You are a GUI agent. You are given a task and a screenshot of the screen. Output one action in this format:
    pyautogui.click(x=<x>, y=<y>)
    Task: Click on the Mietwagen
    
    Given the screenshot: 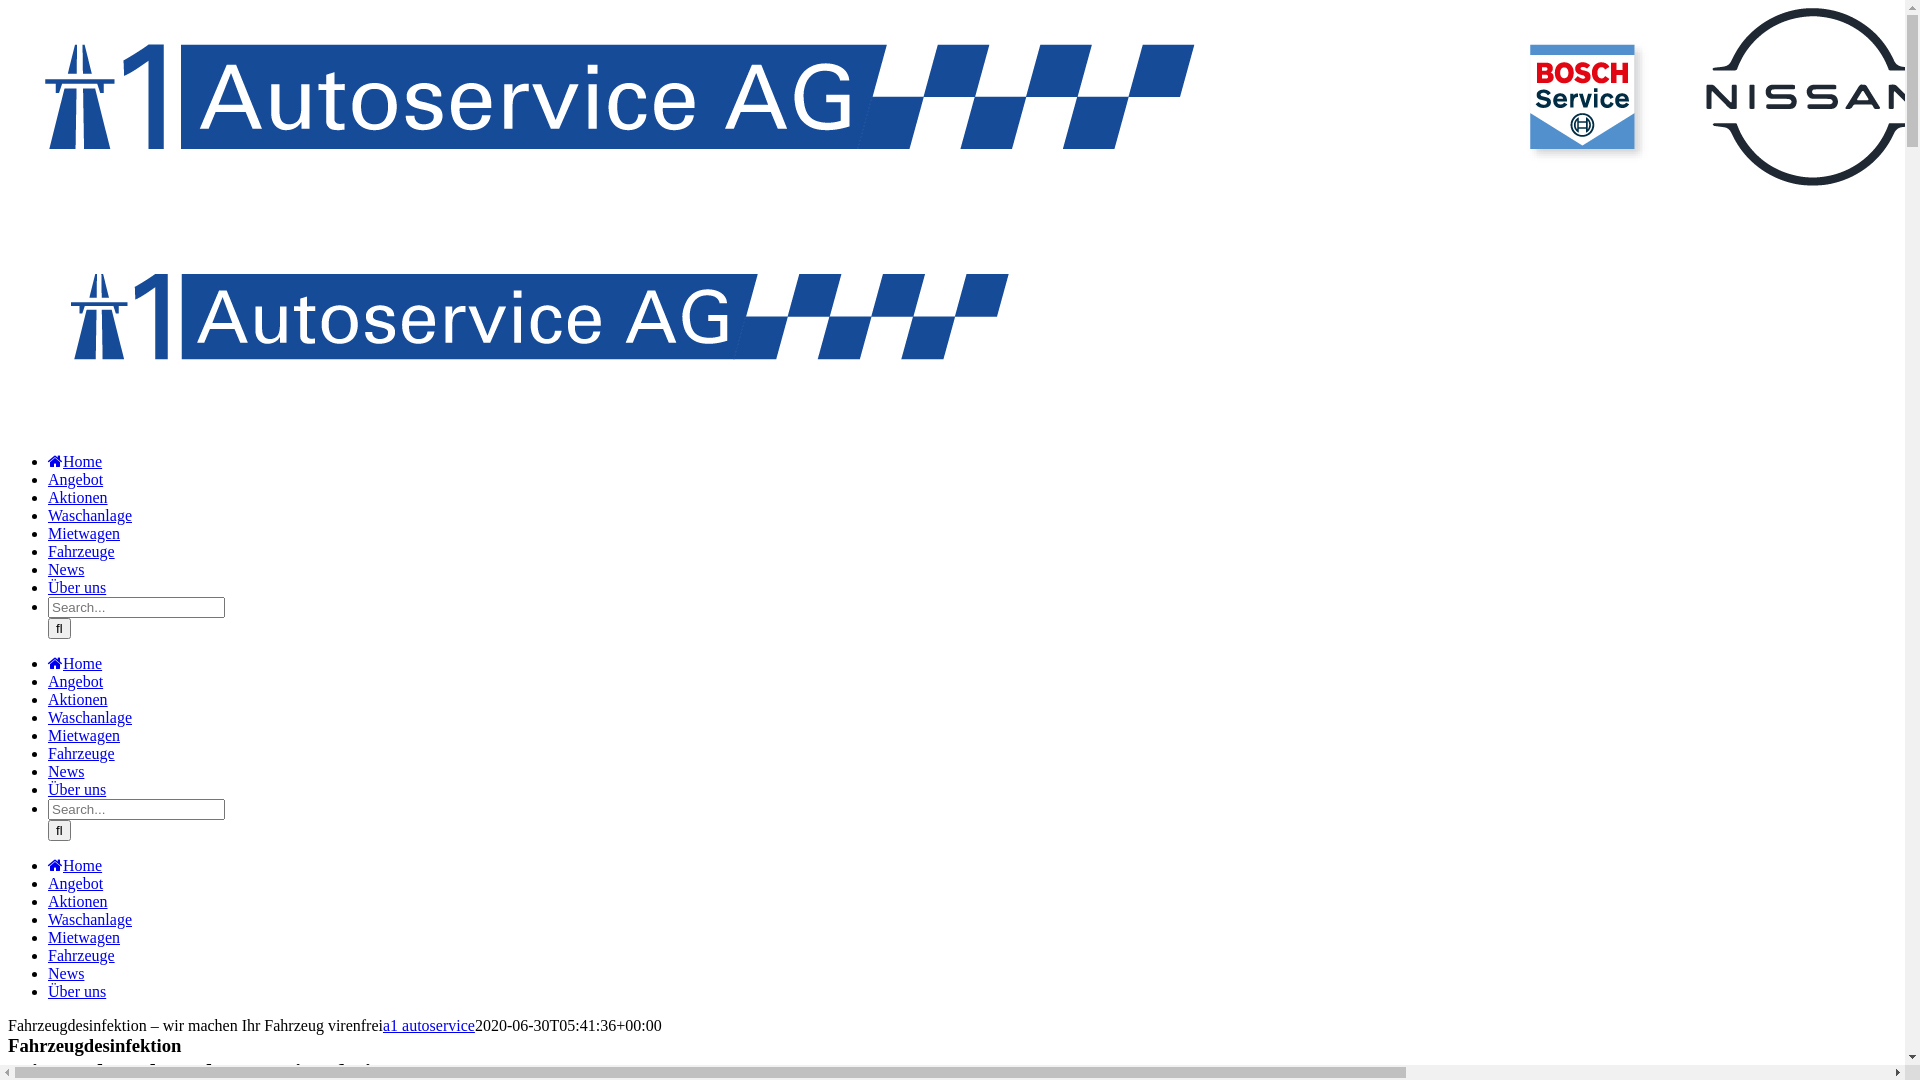 What is the action you would take?
    pyautogui.click(x=96, y=534)
    